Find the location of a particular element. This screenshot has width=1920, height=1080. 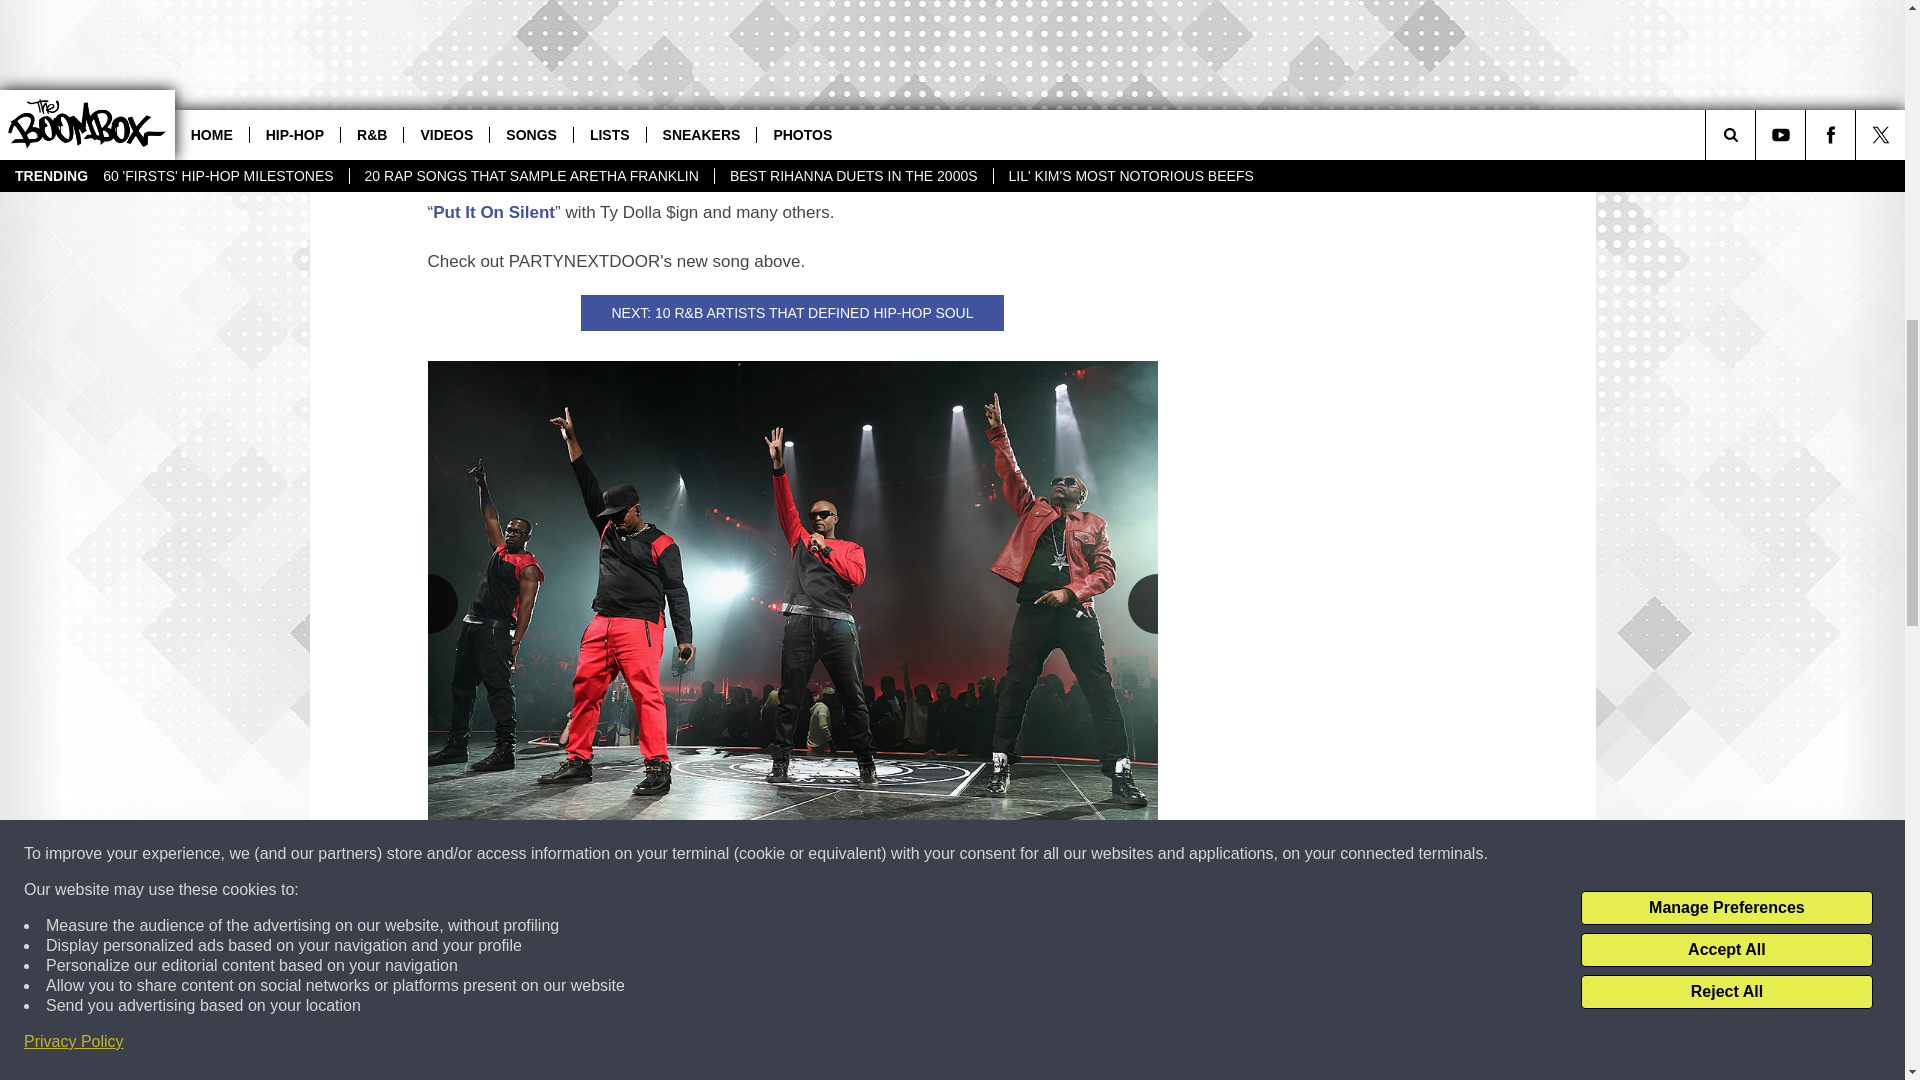

Put It On Silent is located at coordinates (494, 211).